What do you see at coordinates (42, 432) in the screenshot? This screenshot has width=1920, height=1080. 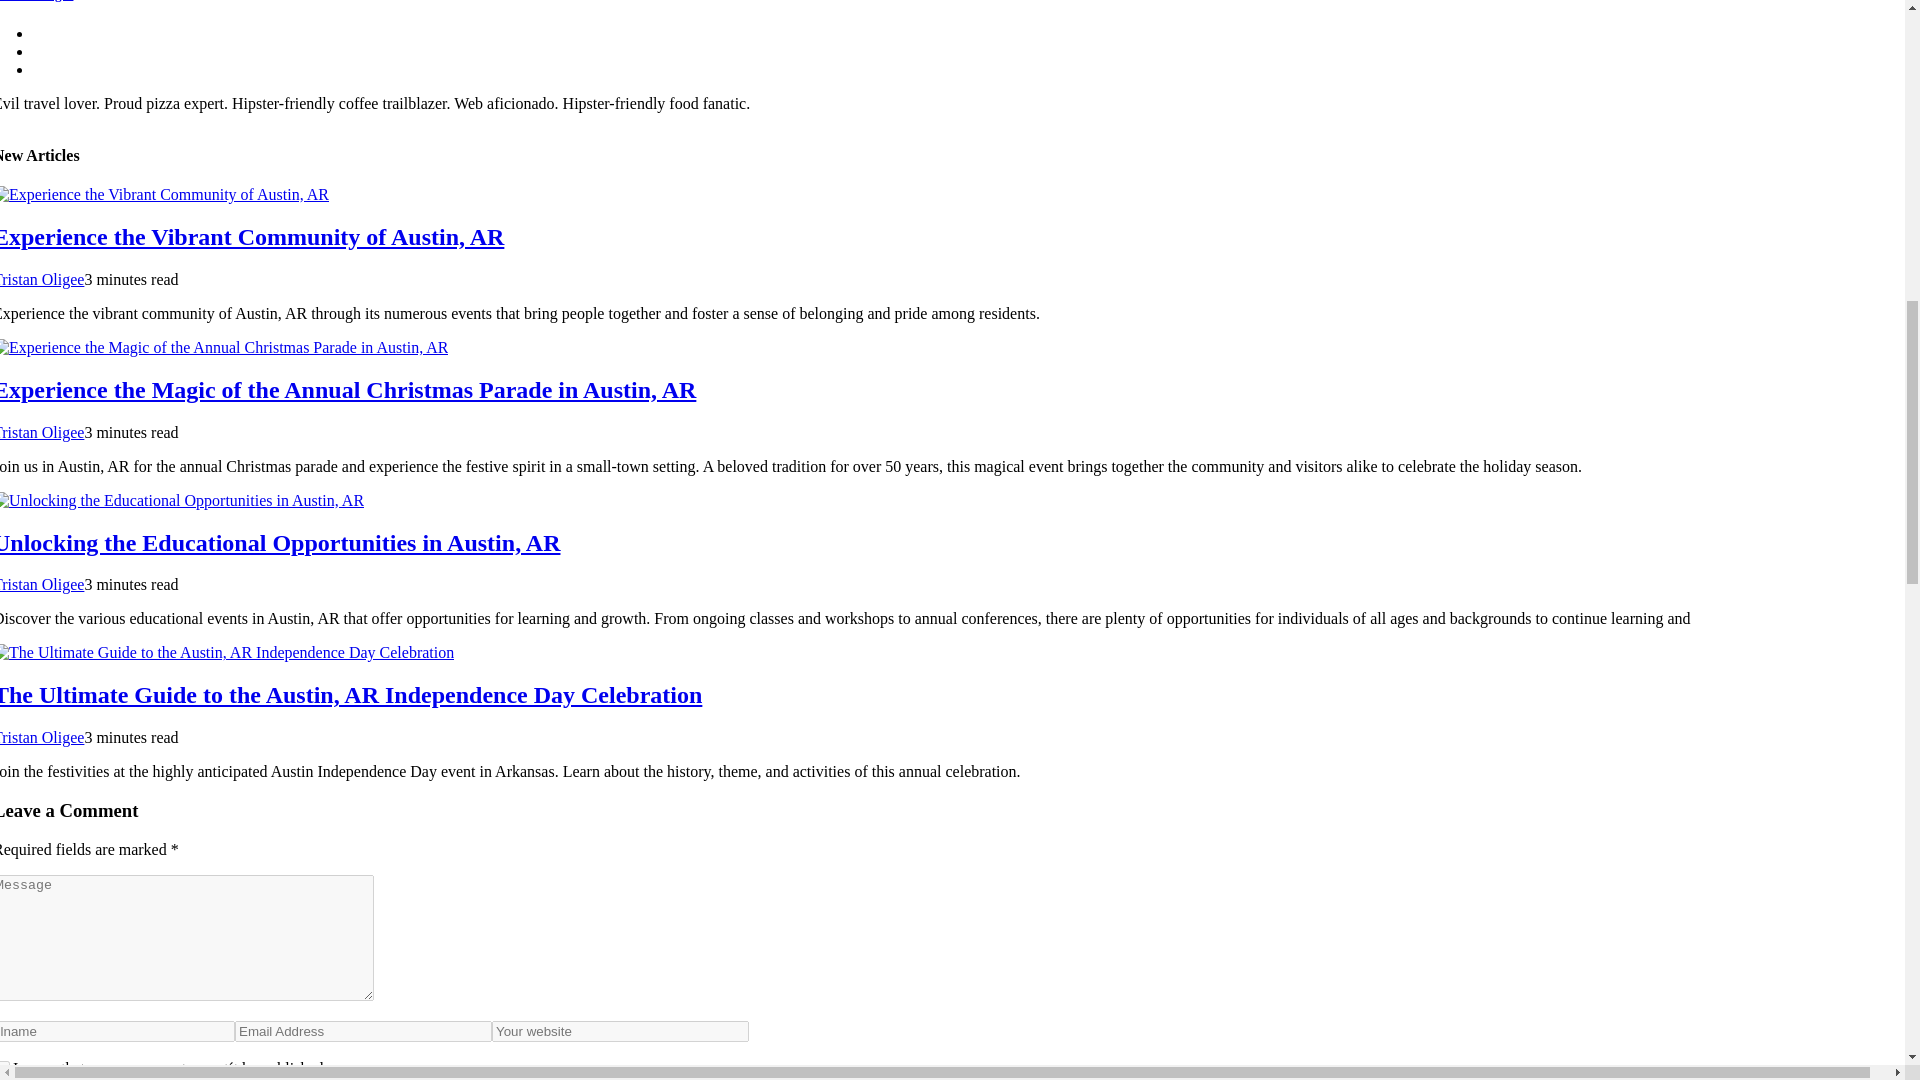 I see `Posts by Tristan Oligee` at bounding box center [42, 432].